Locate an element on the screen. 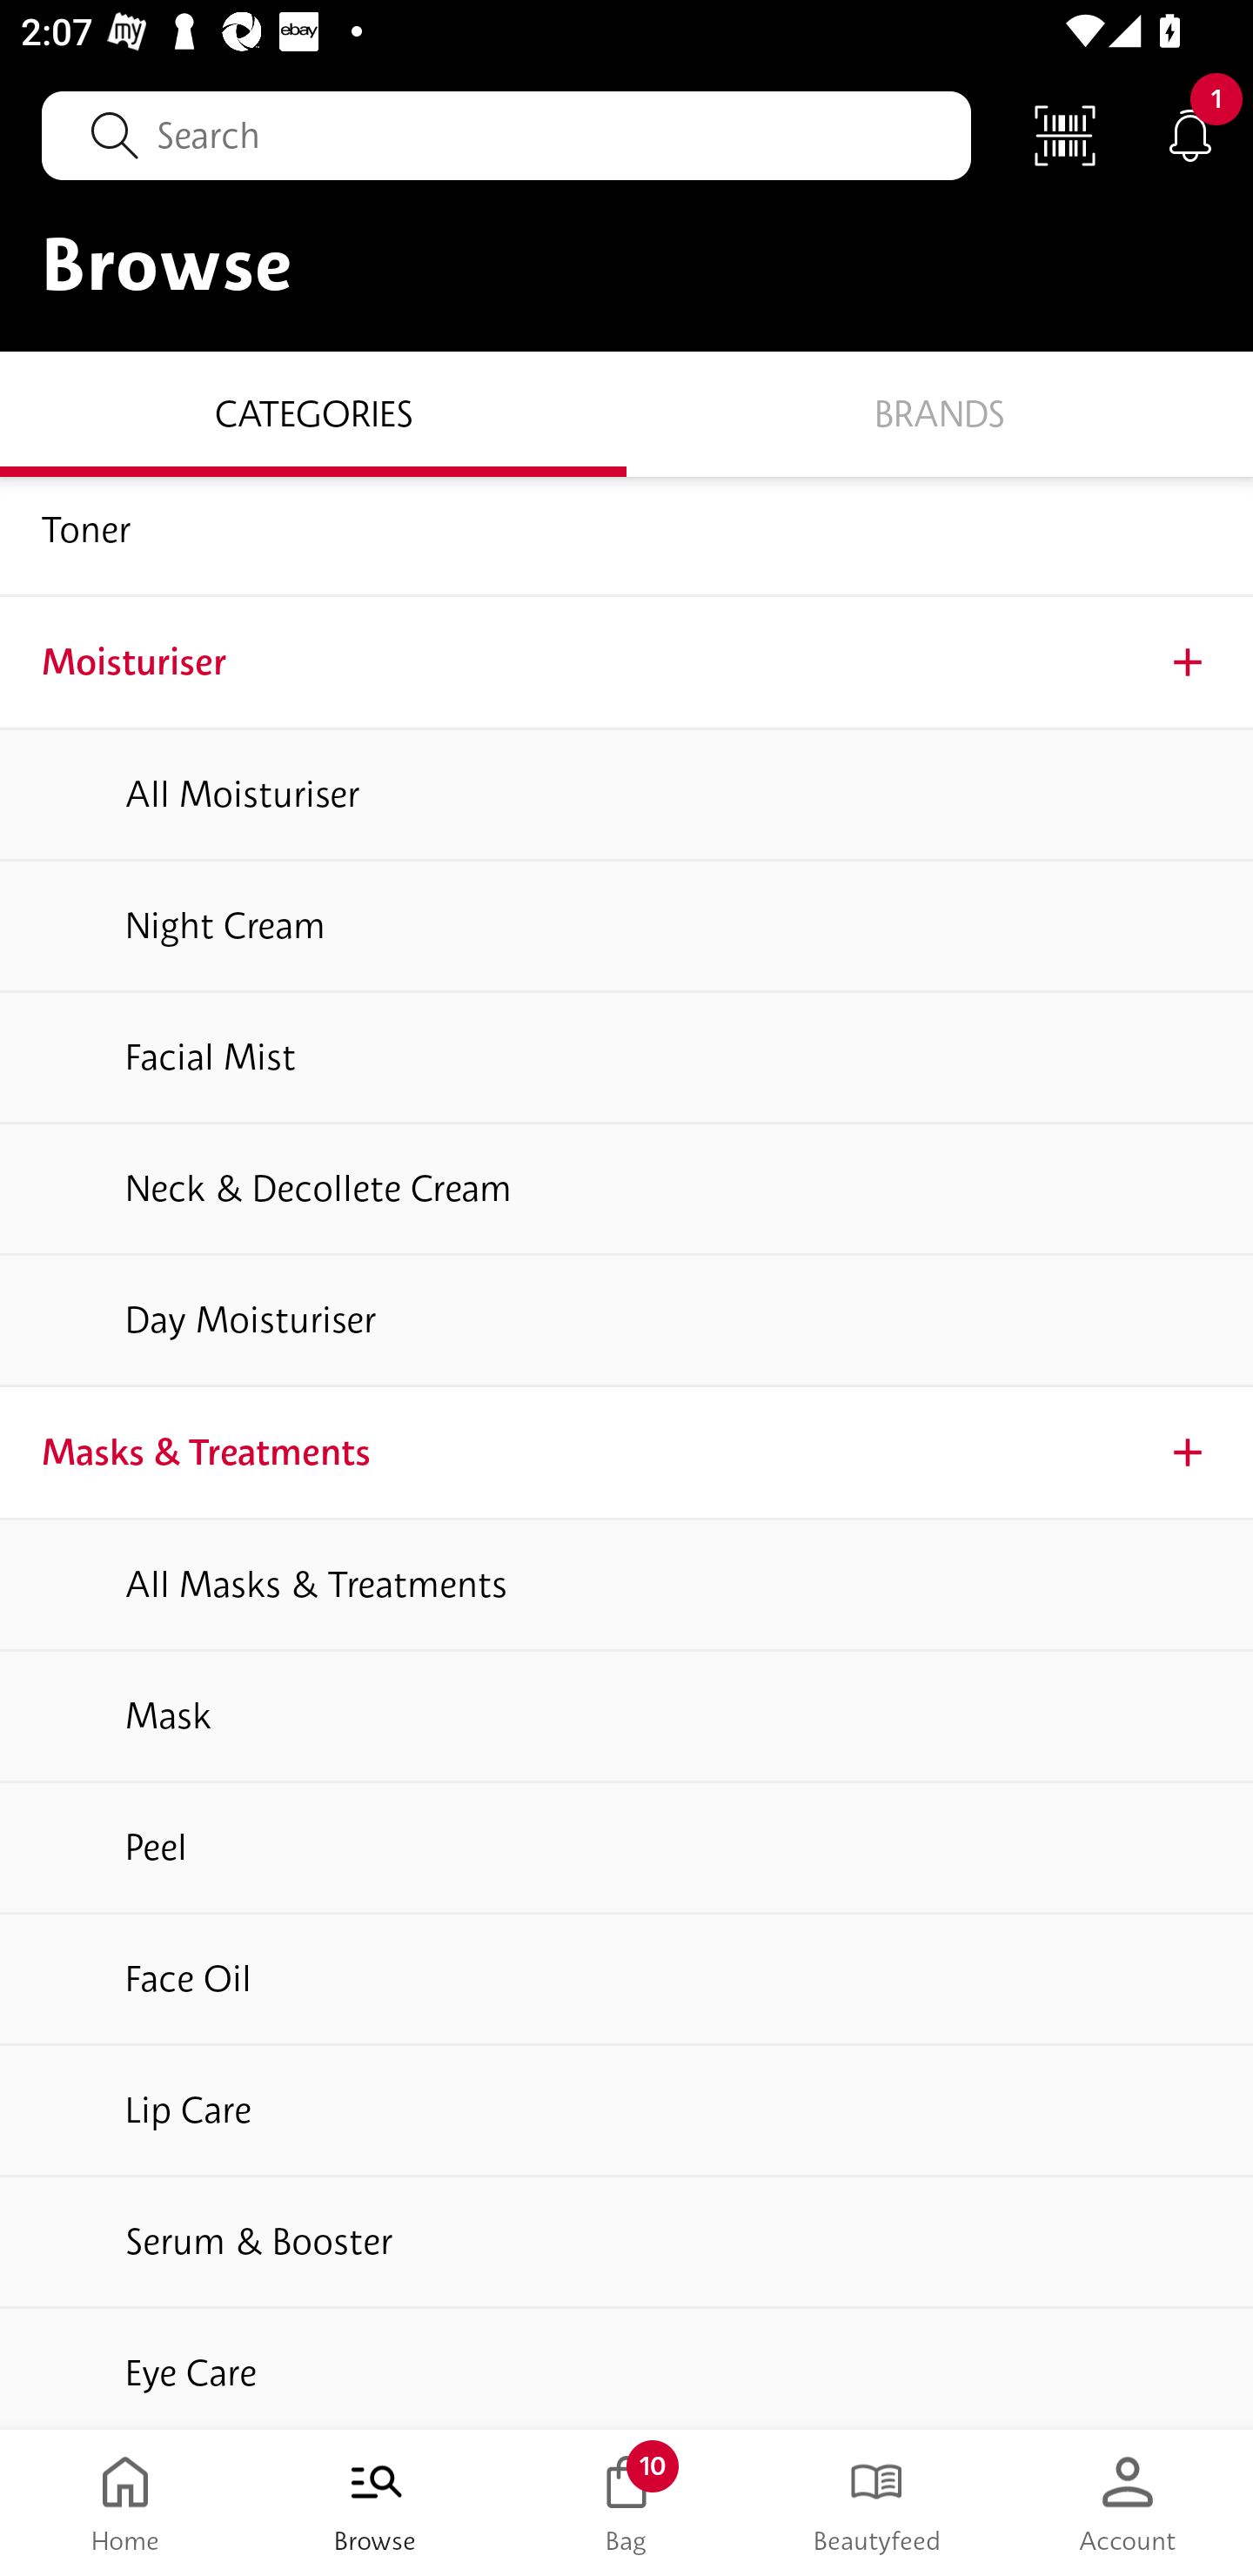 Image resolution: width=1253 pixels, height=2576 pixels. Face Oil is located at coordinates (626, 1979).